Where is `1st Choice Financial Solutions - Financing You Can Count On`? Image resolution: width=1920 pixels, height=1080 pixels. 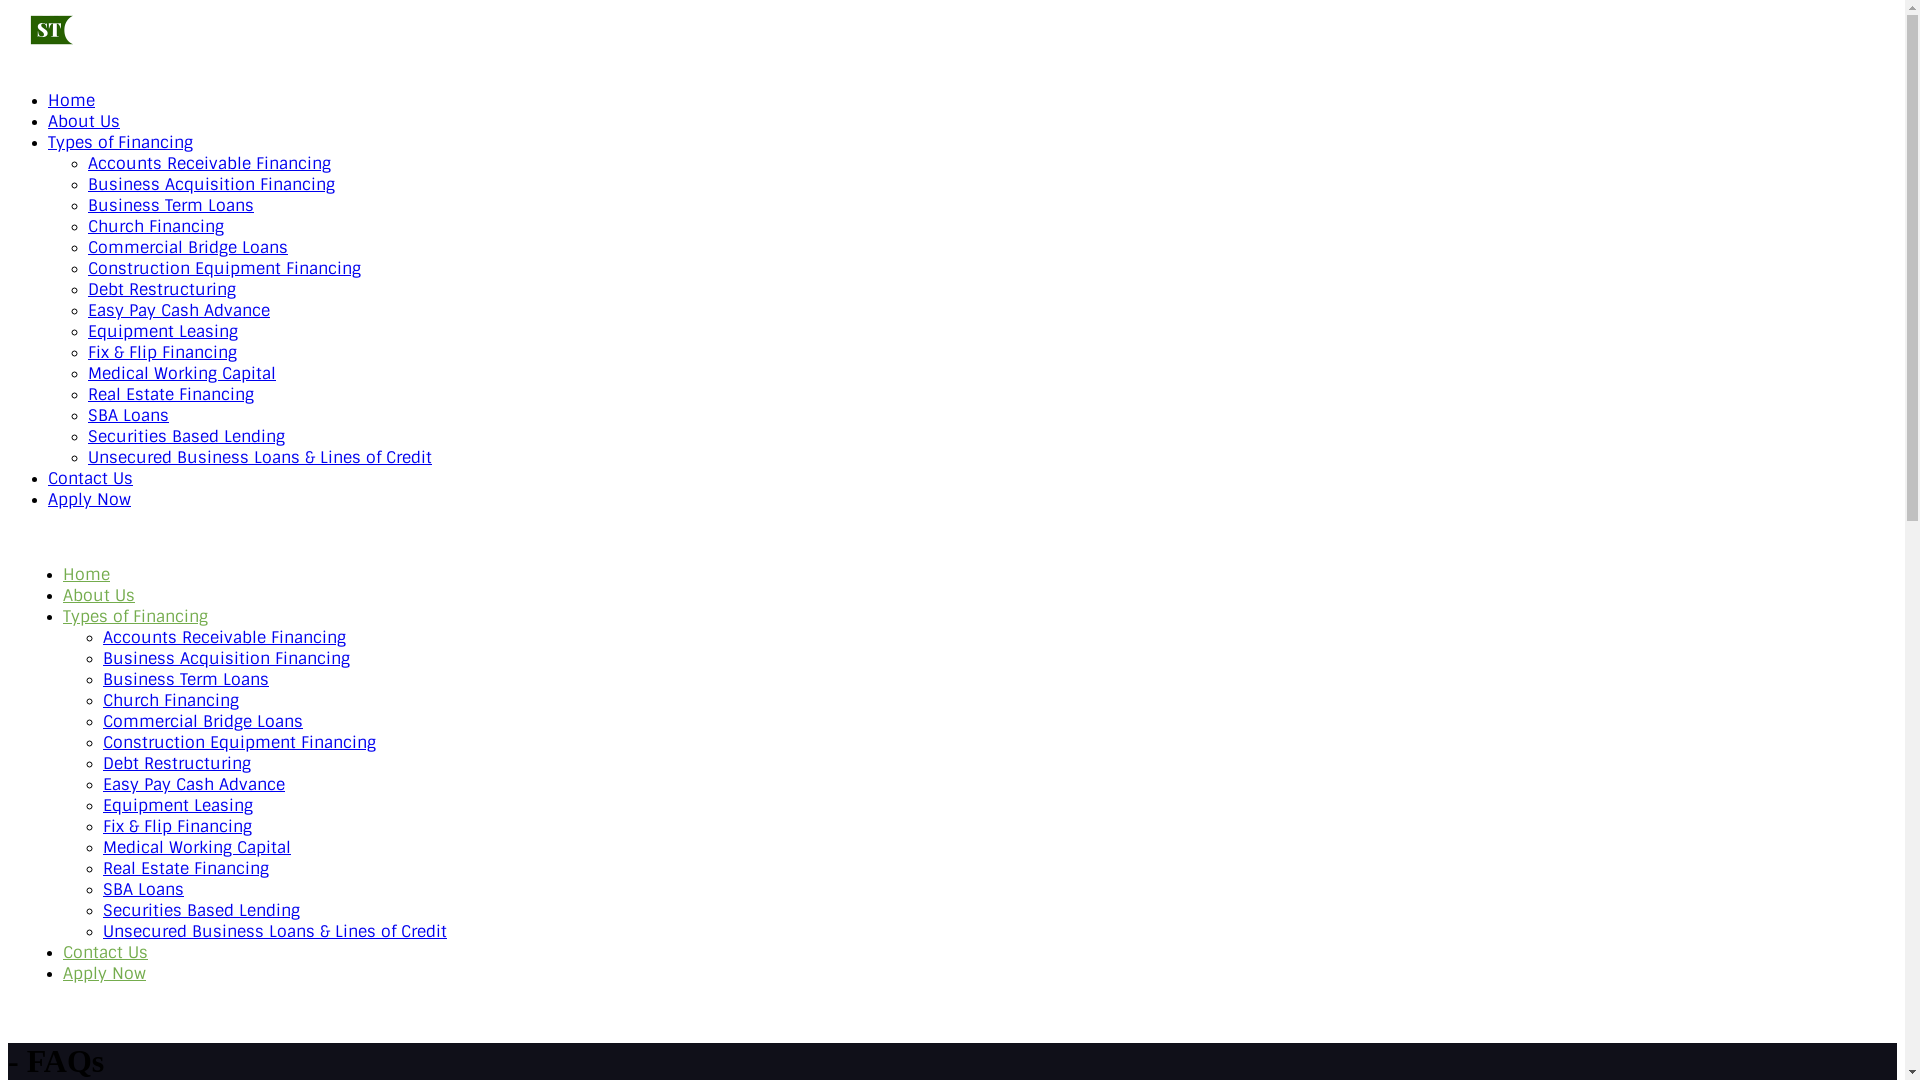
1st Choice Financial Solutions - Financing You Can Count On is located at coordinates (108, 49).